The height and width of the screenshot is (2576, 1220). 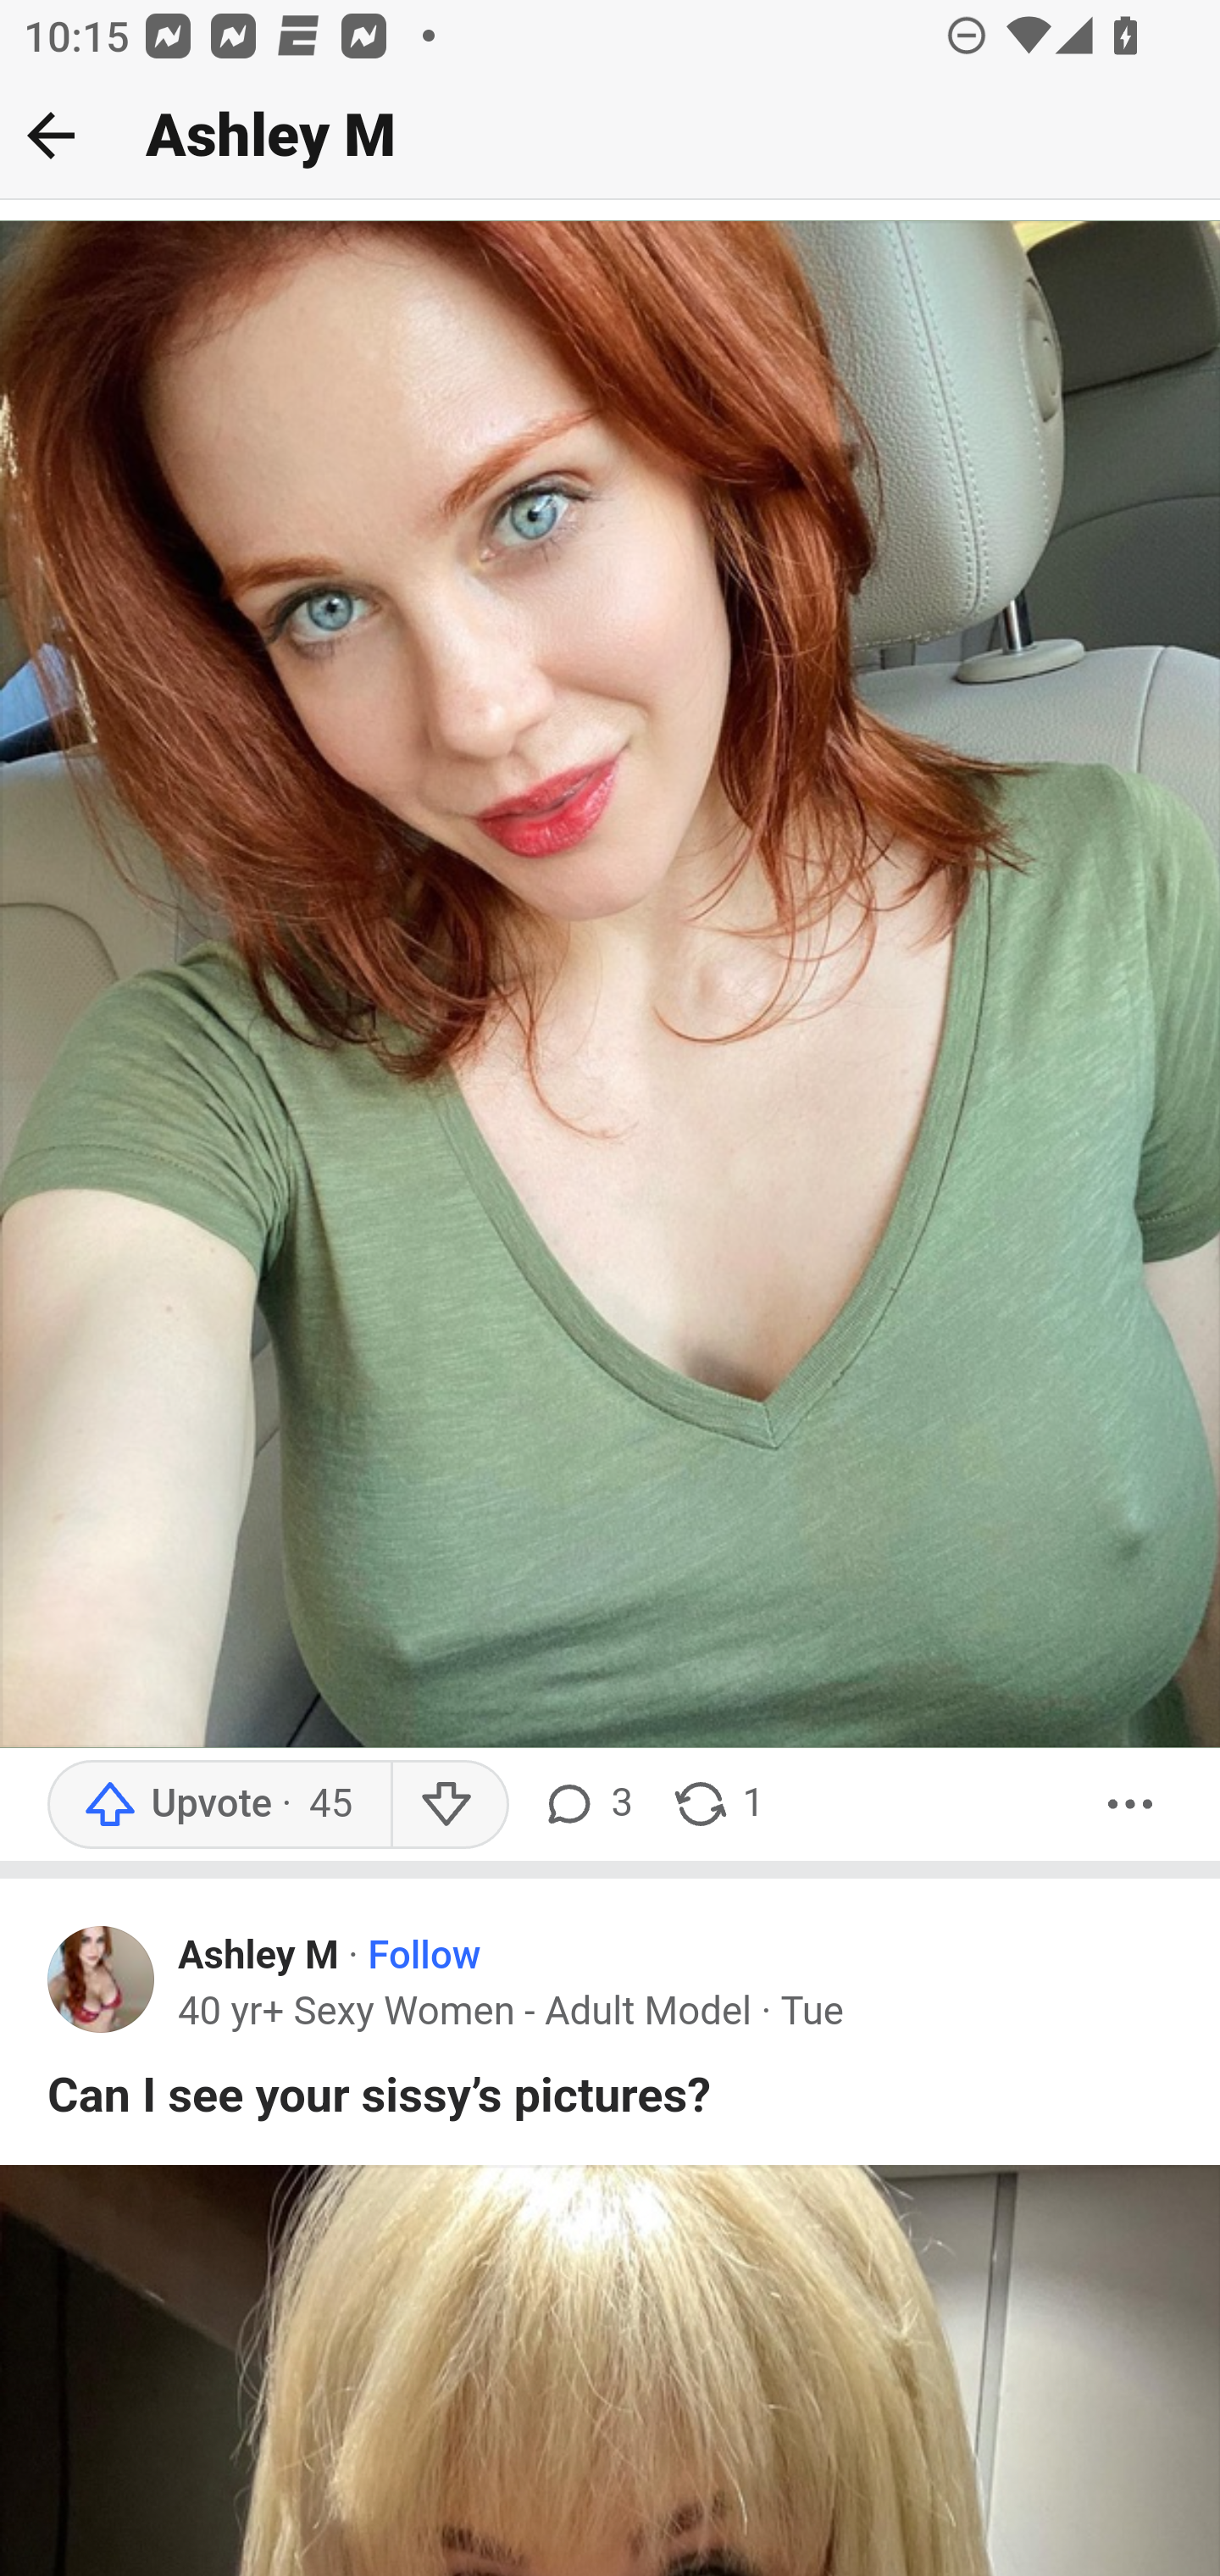 What do you see at coordinates (586, 1803) in the screenshot?
I see `3 comments` at bounding box center [586, 1803].